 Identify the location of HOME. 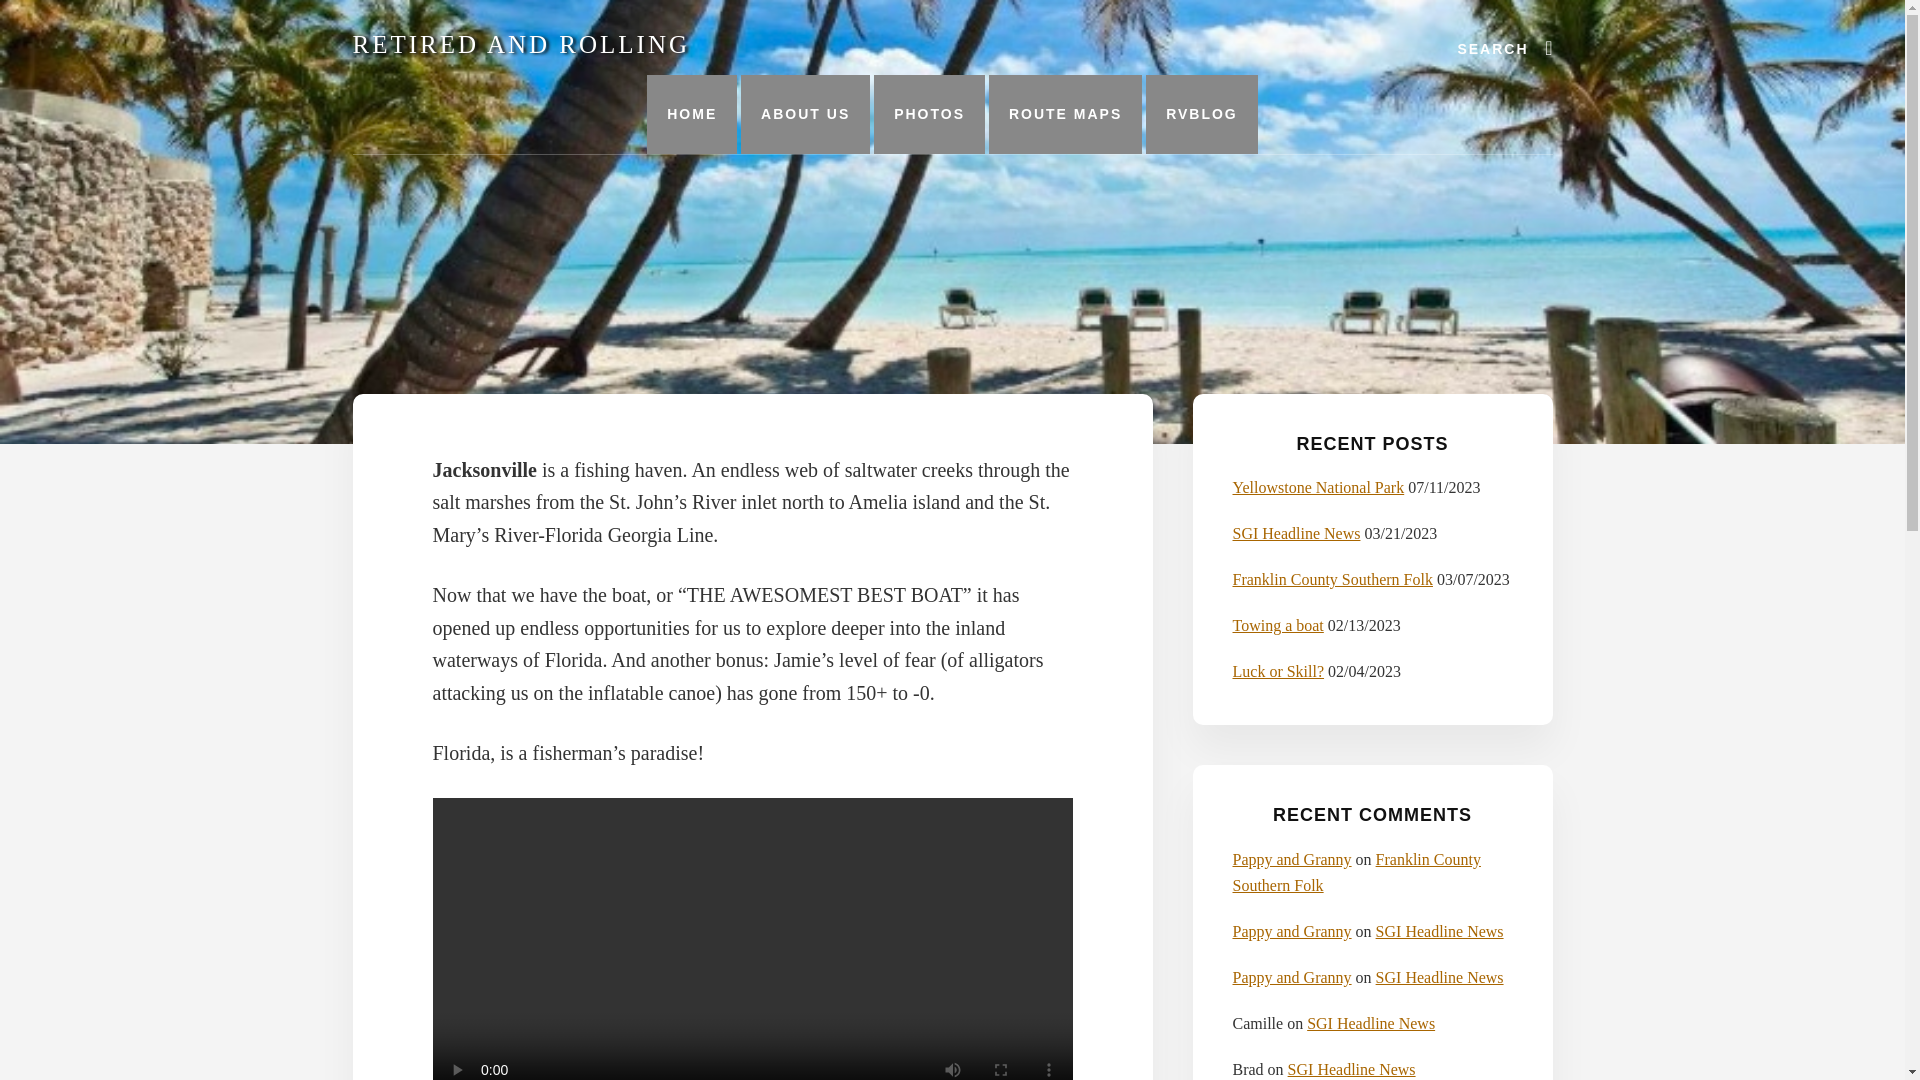
(692, 114).